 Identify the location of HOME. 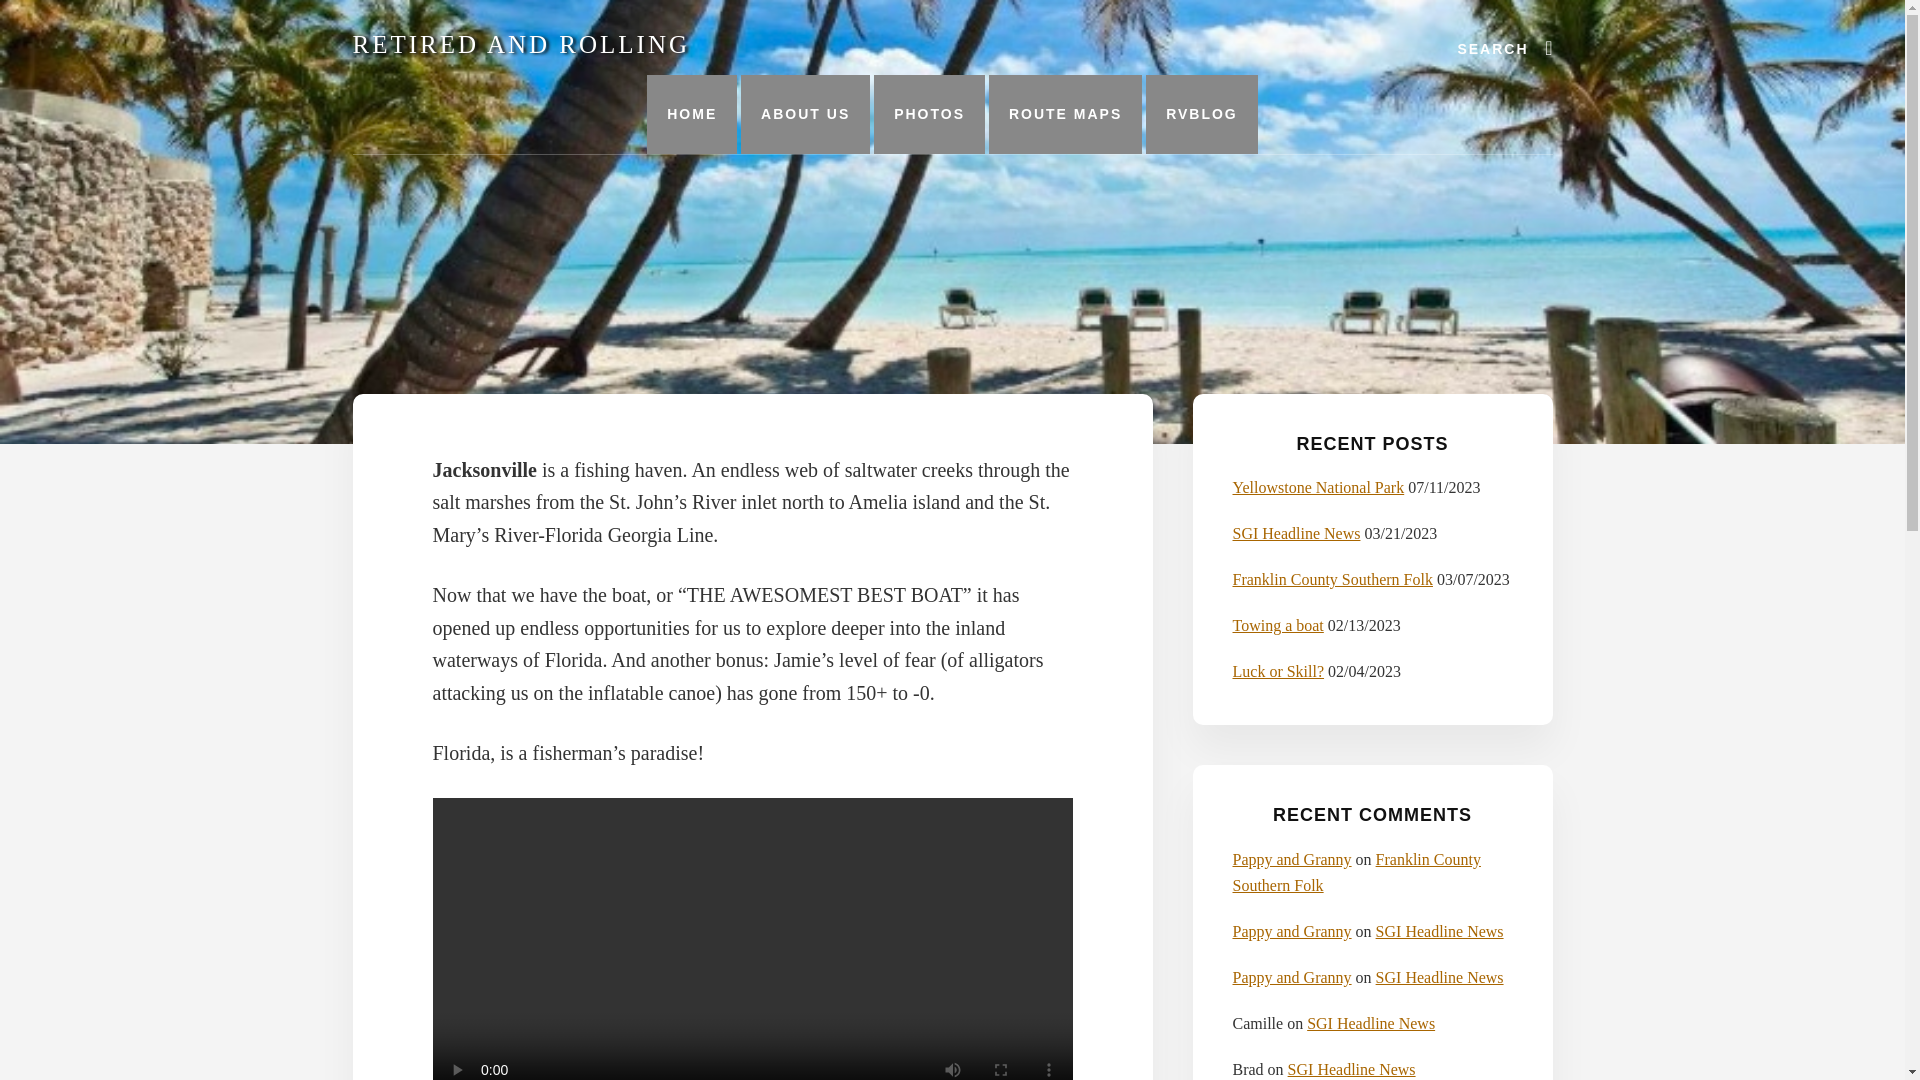
(692, 114).